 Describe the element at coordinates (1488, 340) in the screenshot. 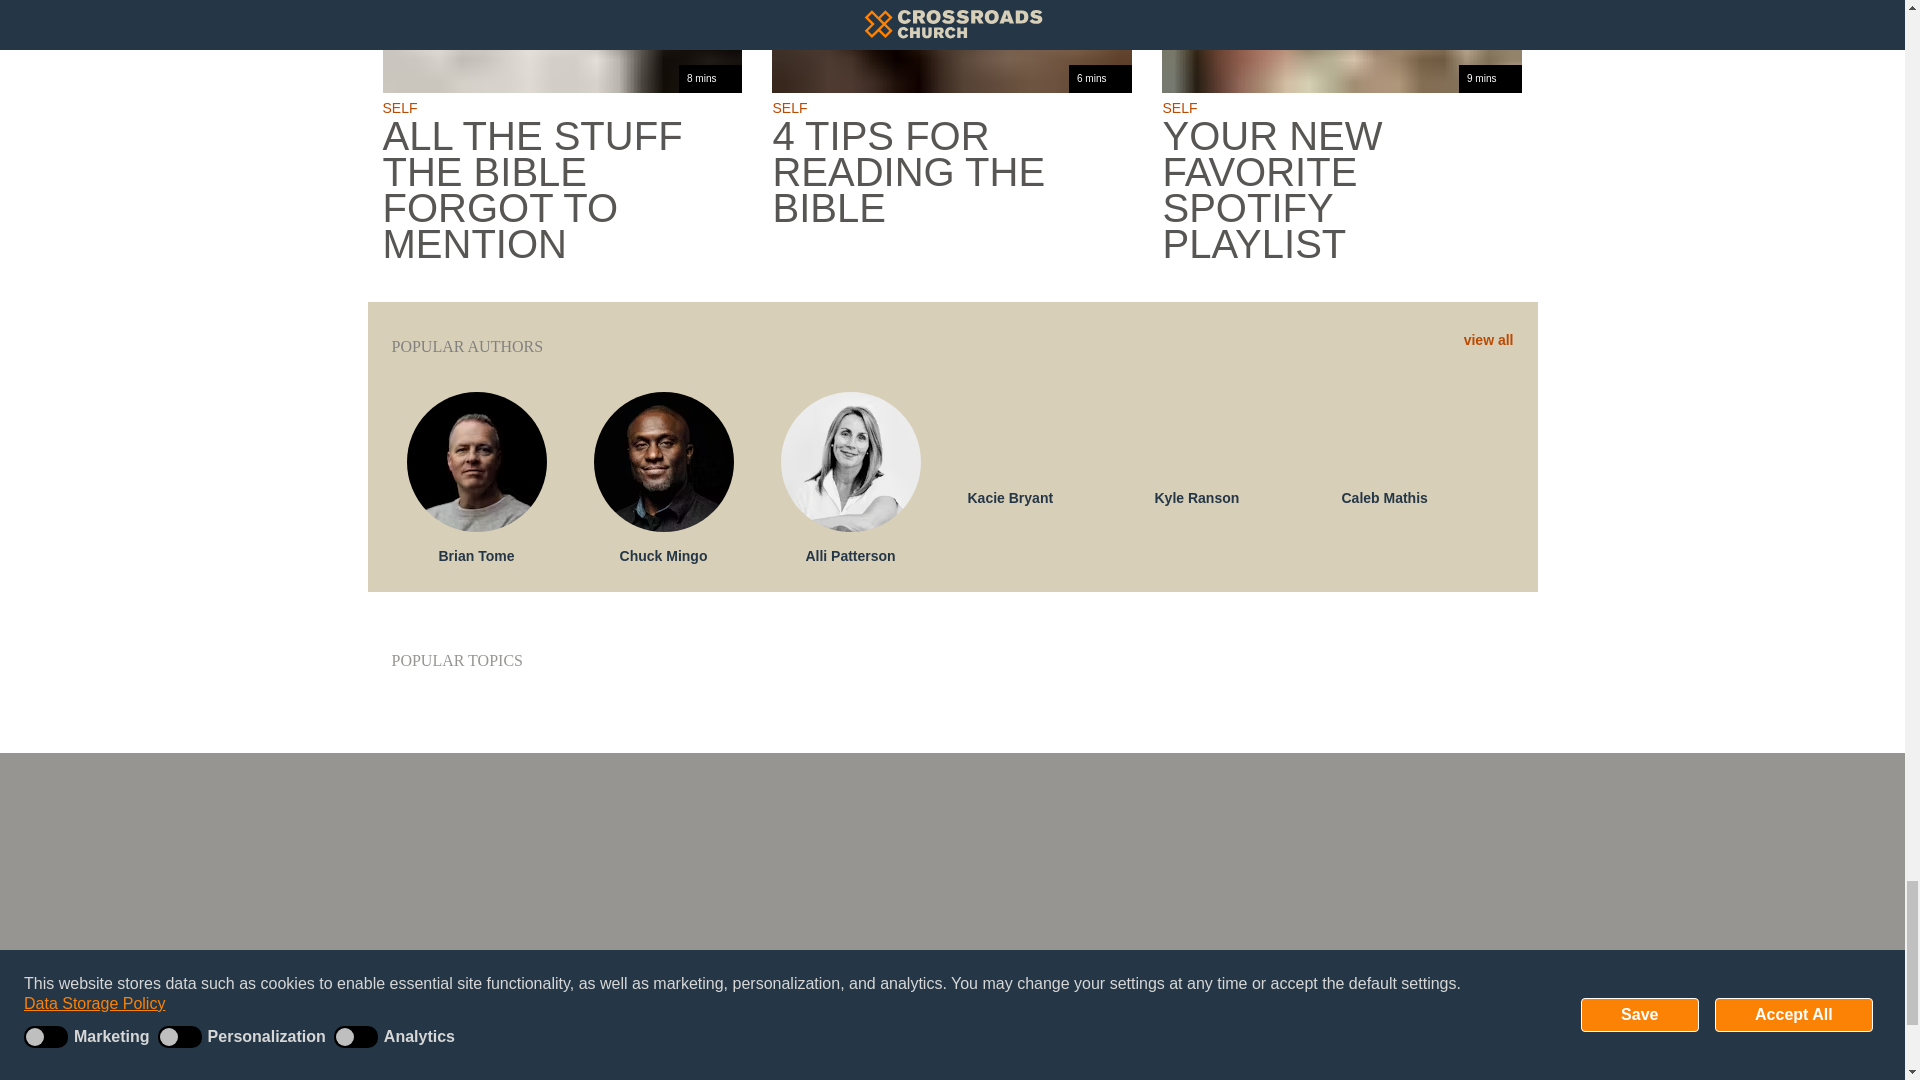

I see `view all` at that location.